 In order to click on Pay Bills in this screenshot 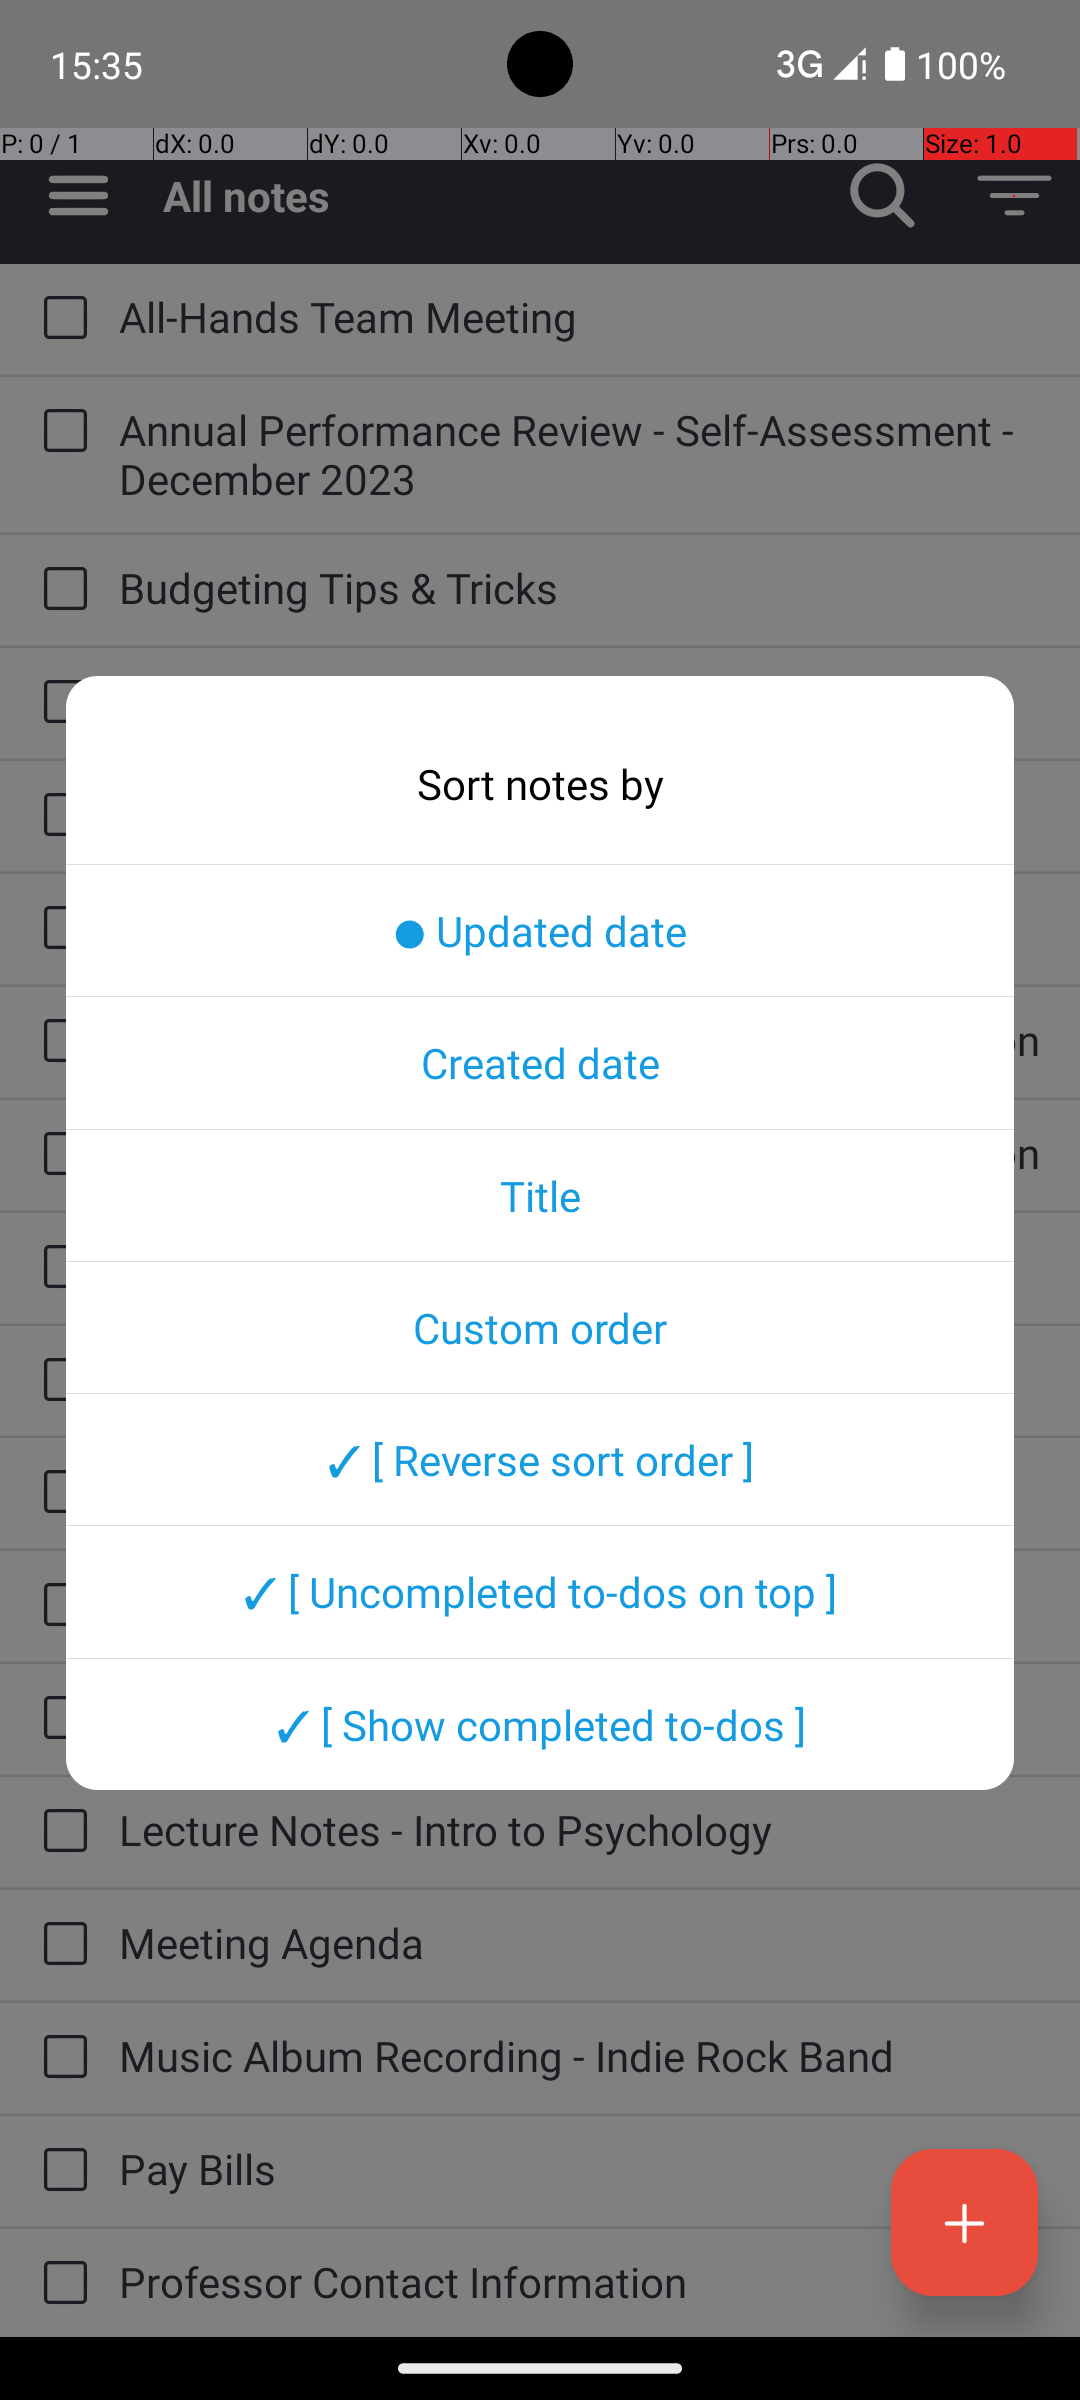, I will do `click(580, 2168)`.